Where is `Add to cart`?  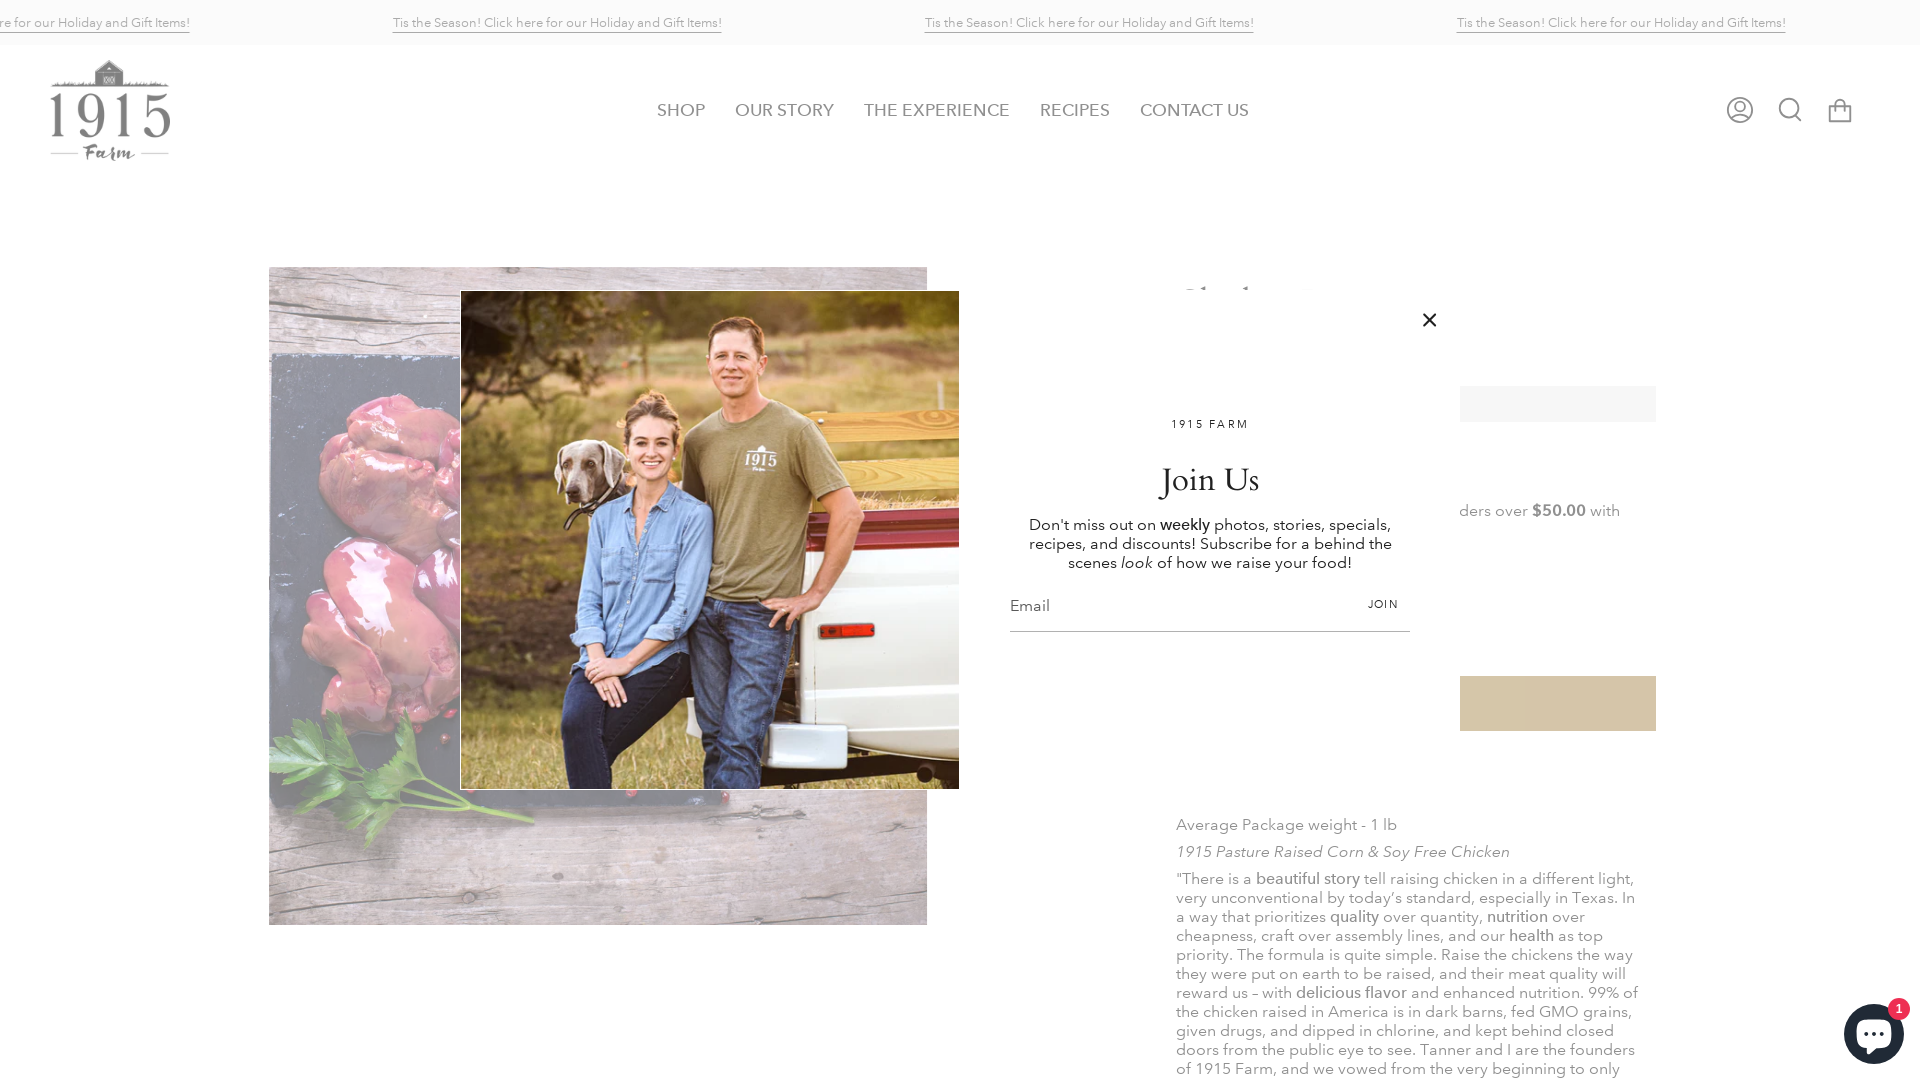 Add to cart is located at coordinates (1416, 704).